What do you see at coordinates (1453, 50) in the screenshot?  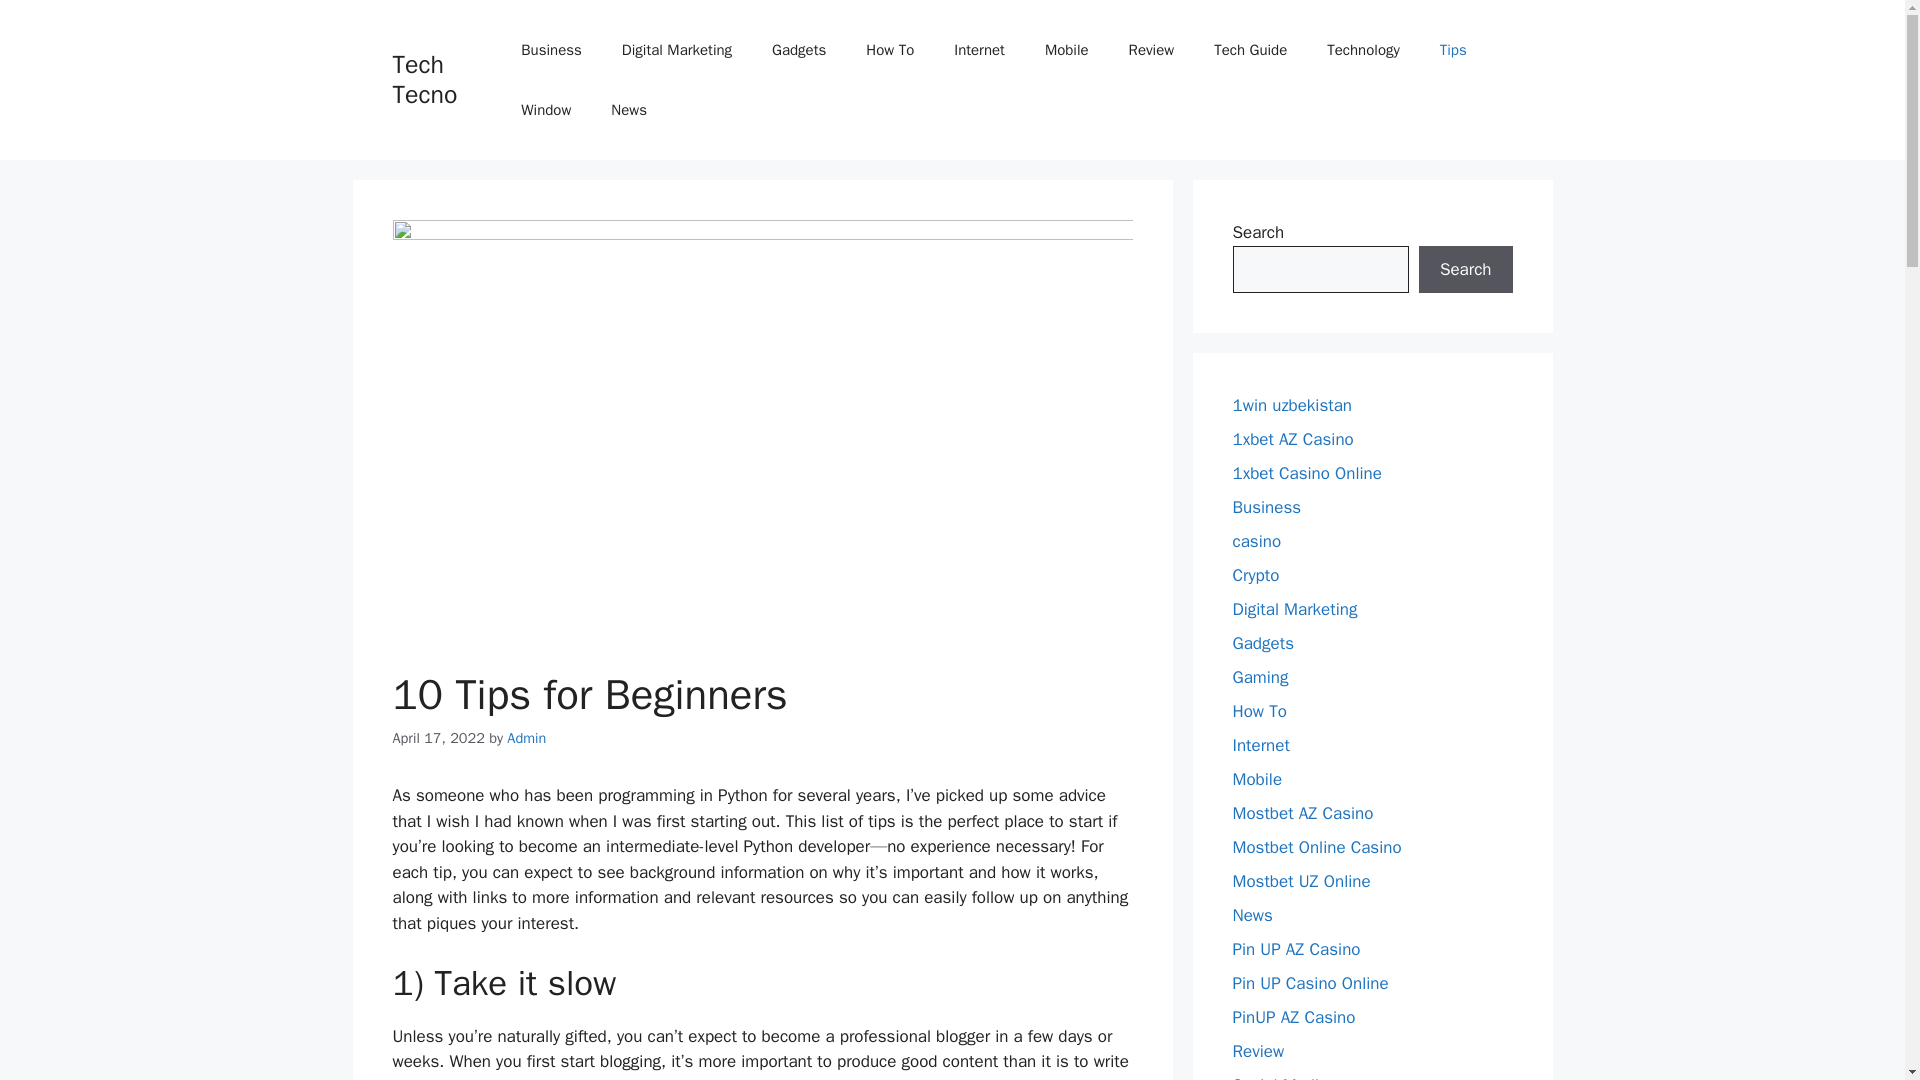 I see `Tips` at bounding box center [1453, 50].